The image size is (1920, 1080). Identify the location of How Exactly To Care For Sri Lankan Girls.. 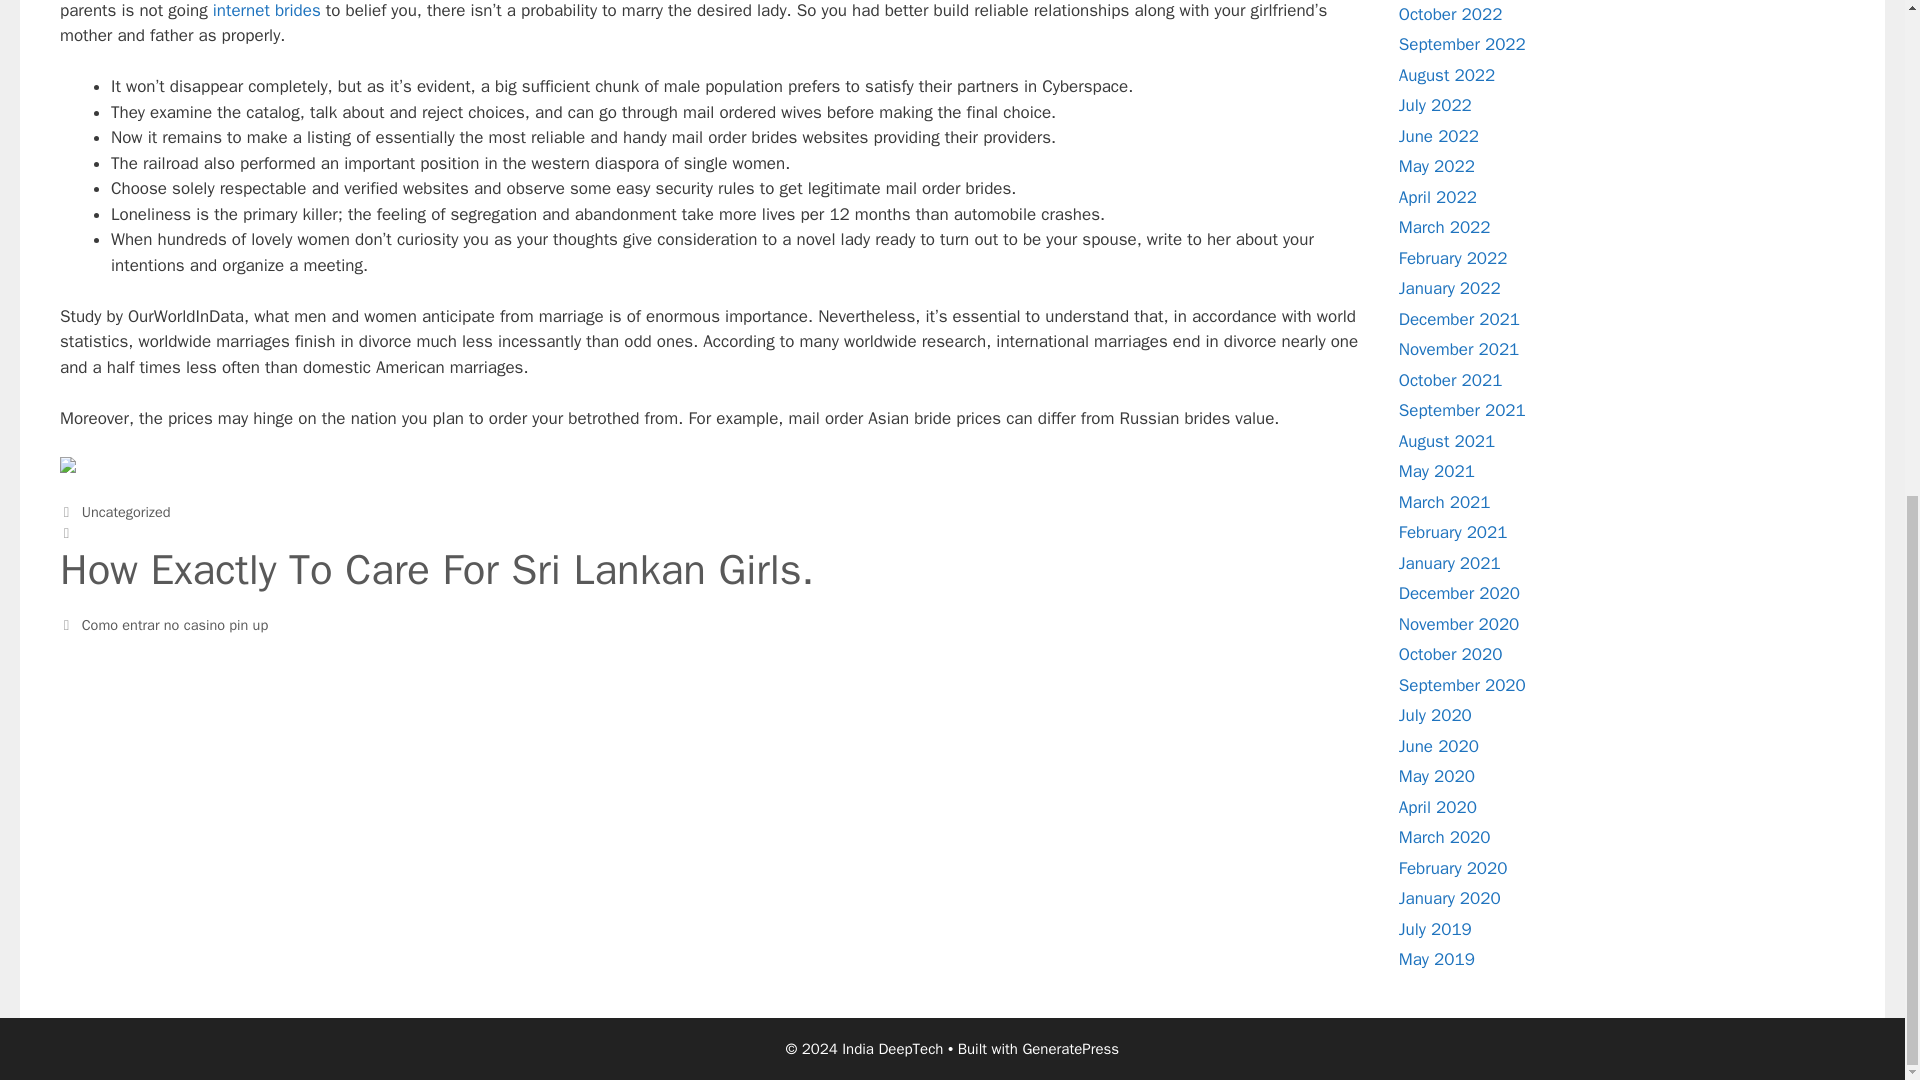
(709, 580).